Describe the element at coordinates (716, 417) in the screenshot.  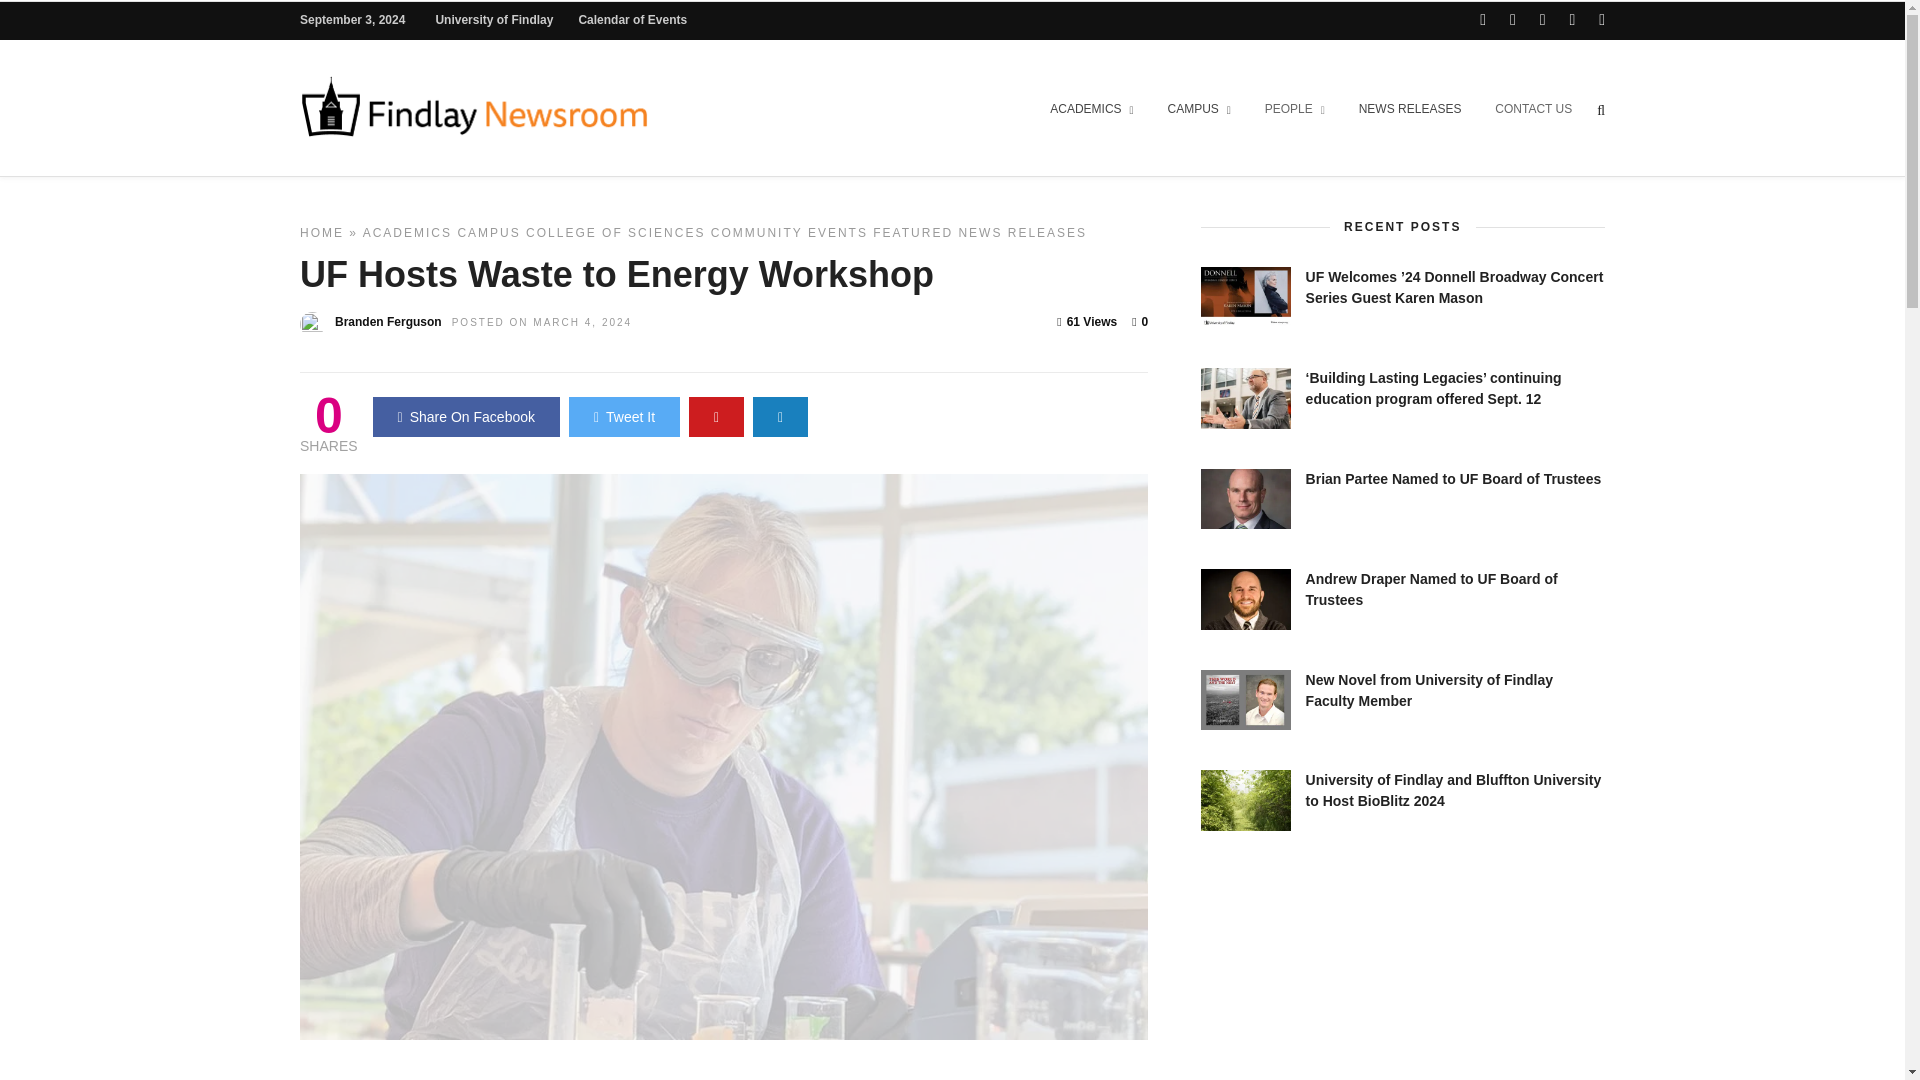
I see `Share On Pinterest` at that location.